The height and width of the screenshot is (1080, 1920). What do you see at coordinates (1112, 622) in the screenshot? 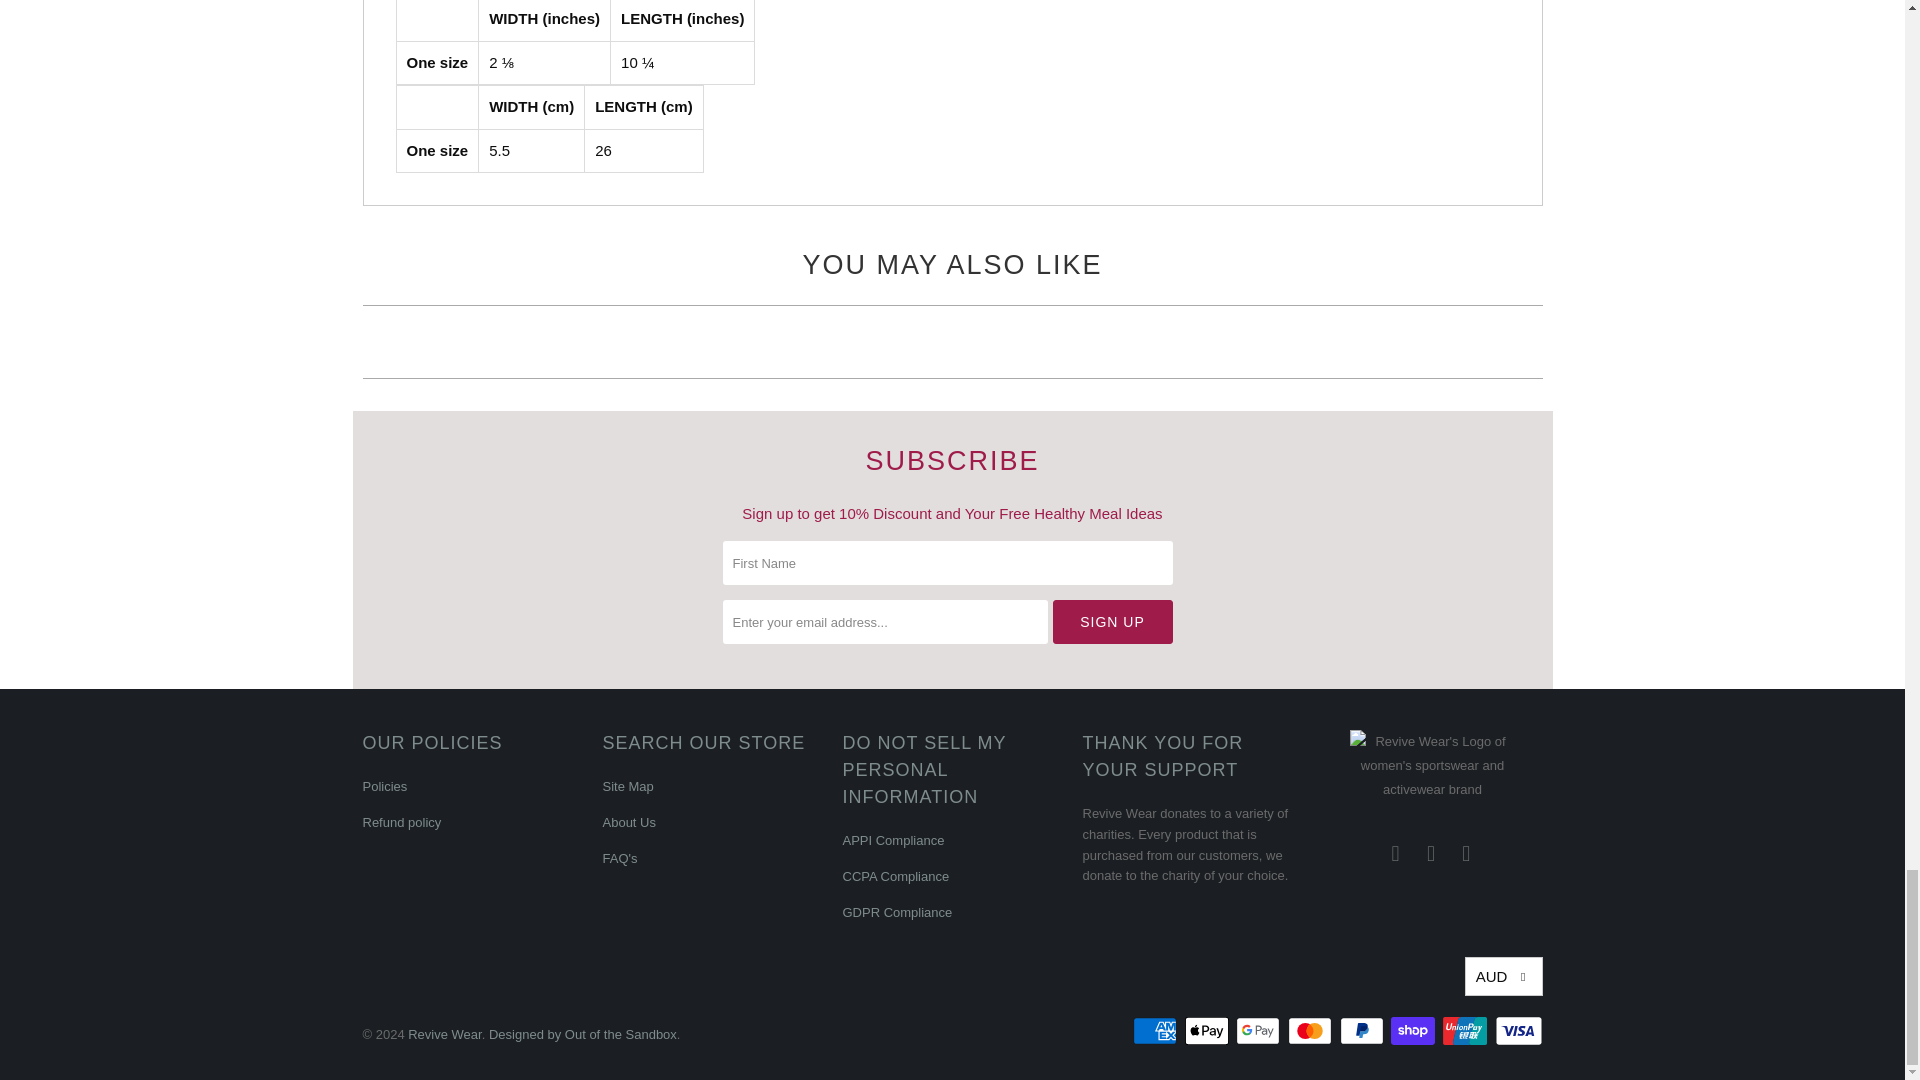
I see `Sign Up` at bounding box center [1112, 622].